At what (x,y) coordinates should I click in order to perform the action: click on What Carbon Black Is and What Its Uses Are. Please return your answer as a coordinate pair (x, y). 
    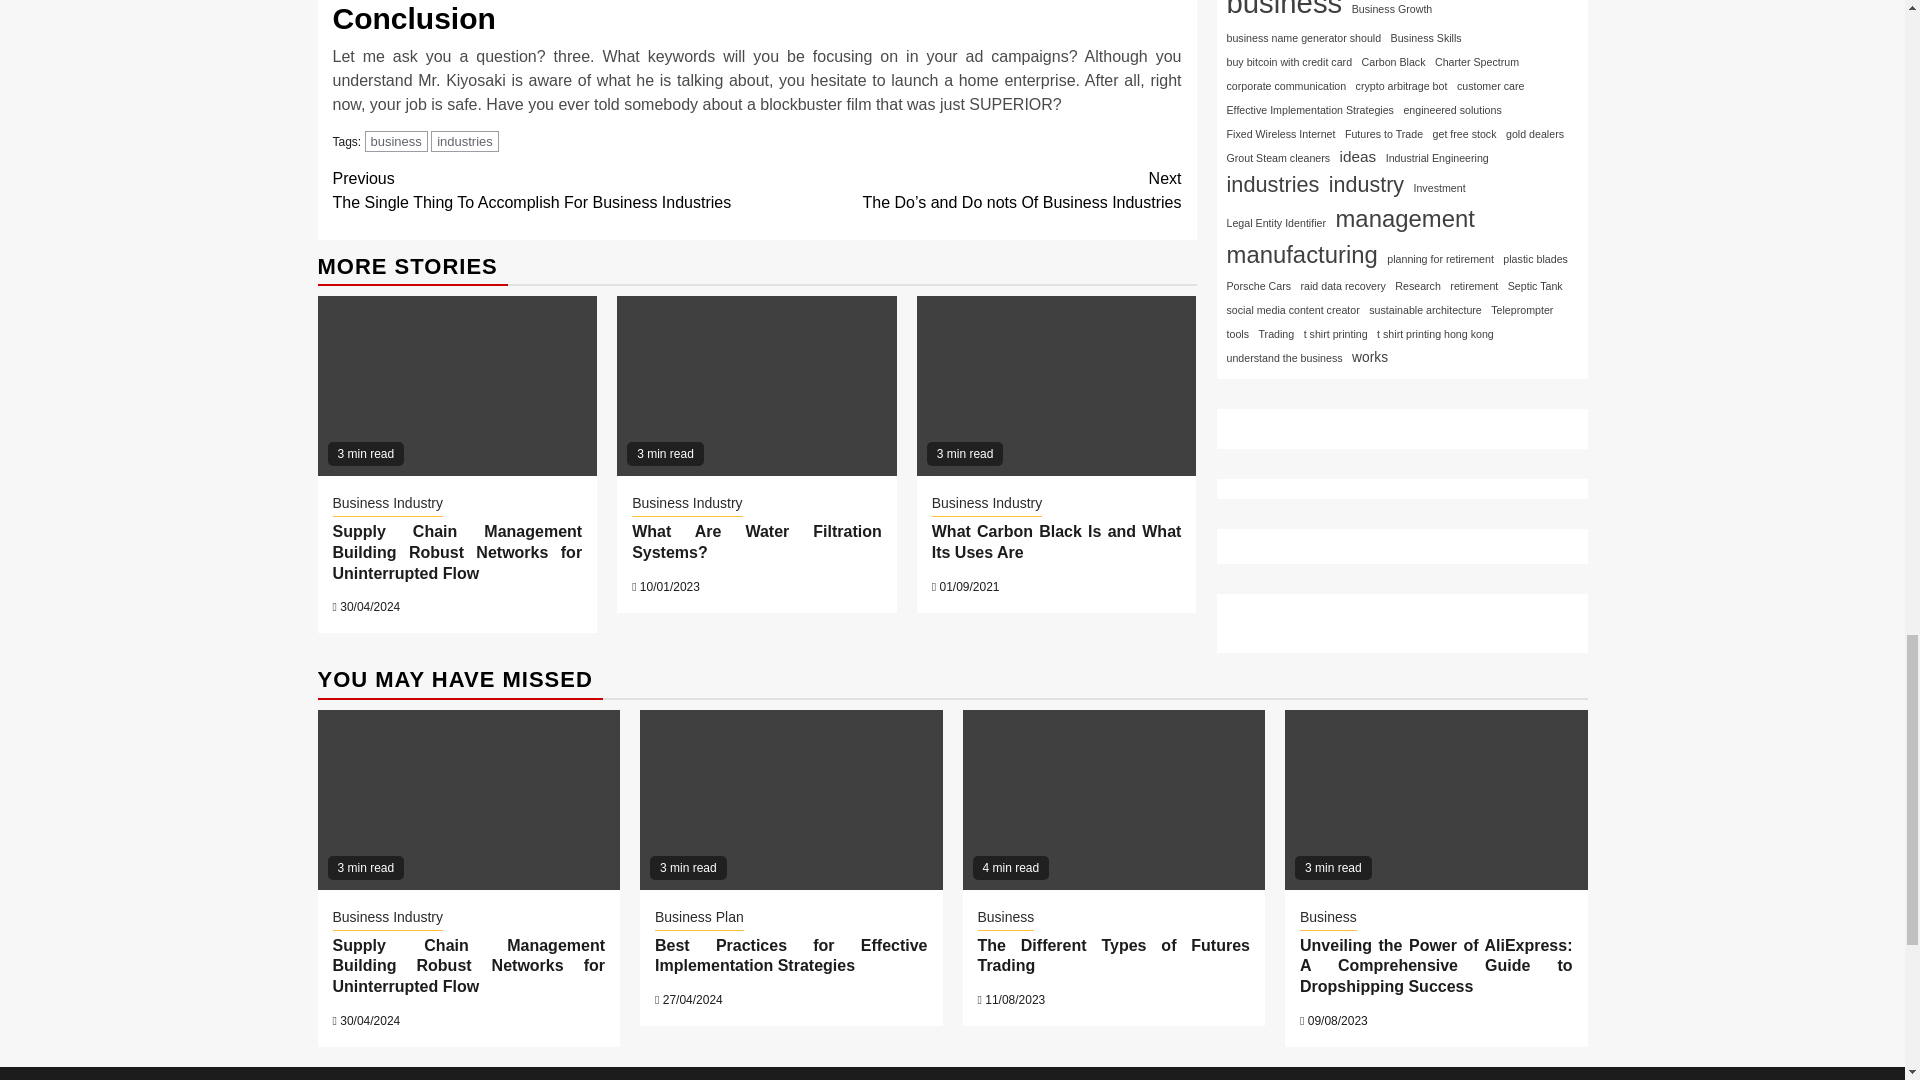
    Looking at the image, I should click on (1056, 386).